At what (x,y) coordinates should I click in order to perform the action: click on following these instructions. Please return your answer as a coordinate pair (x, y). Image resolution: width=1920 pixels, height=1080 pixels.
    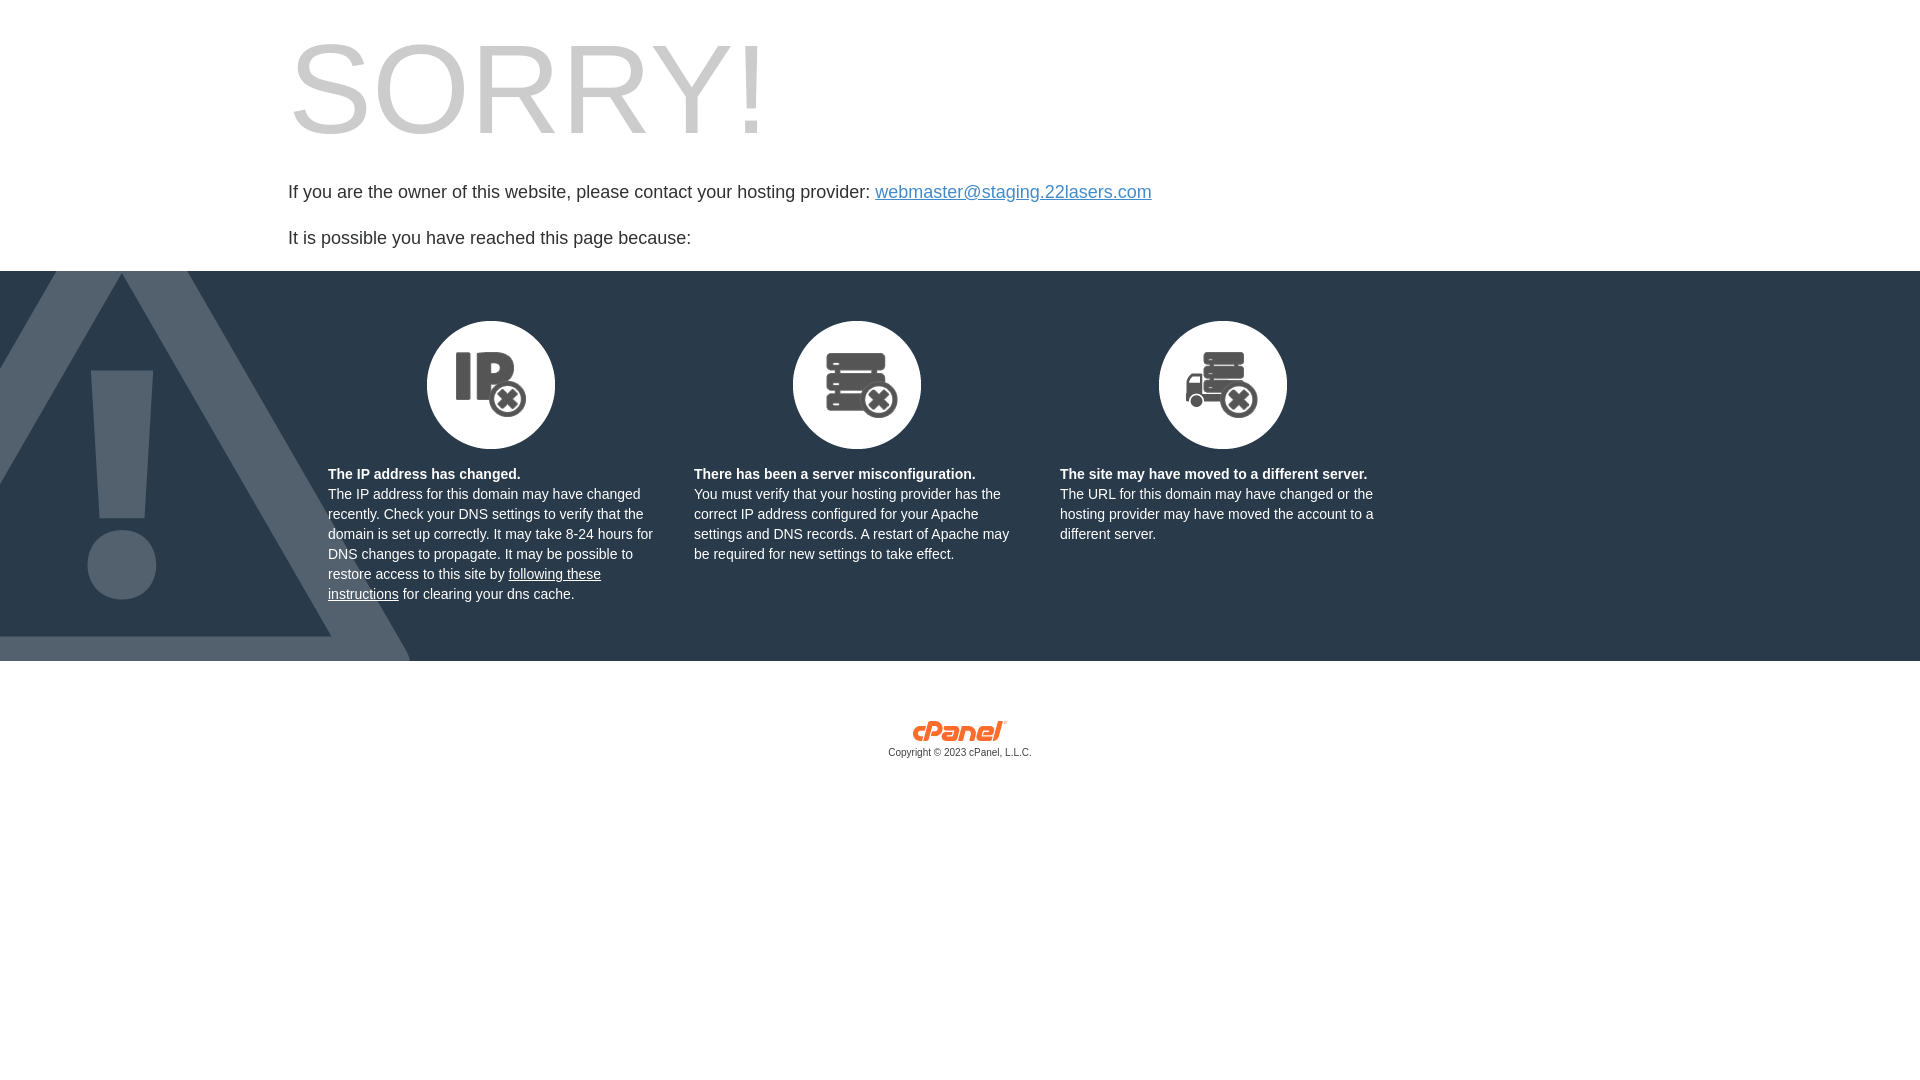
    Looking at the image, I should click on (464, 584).